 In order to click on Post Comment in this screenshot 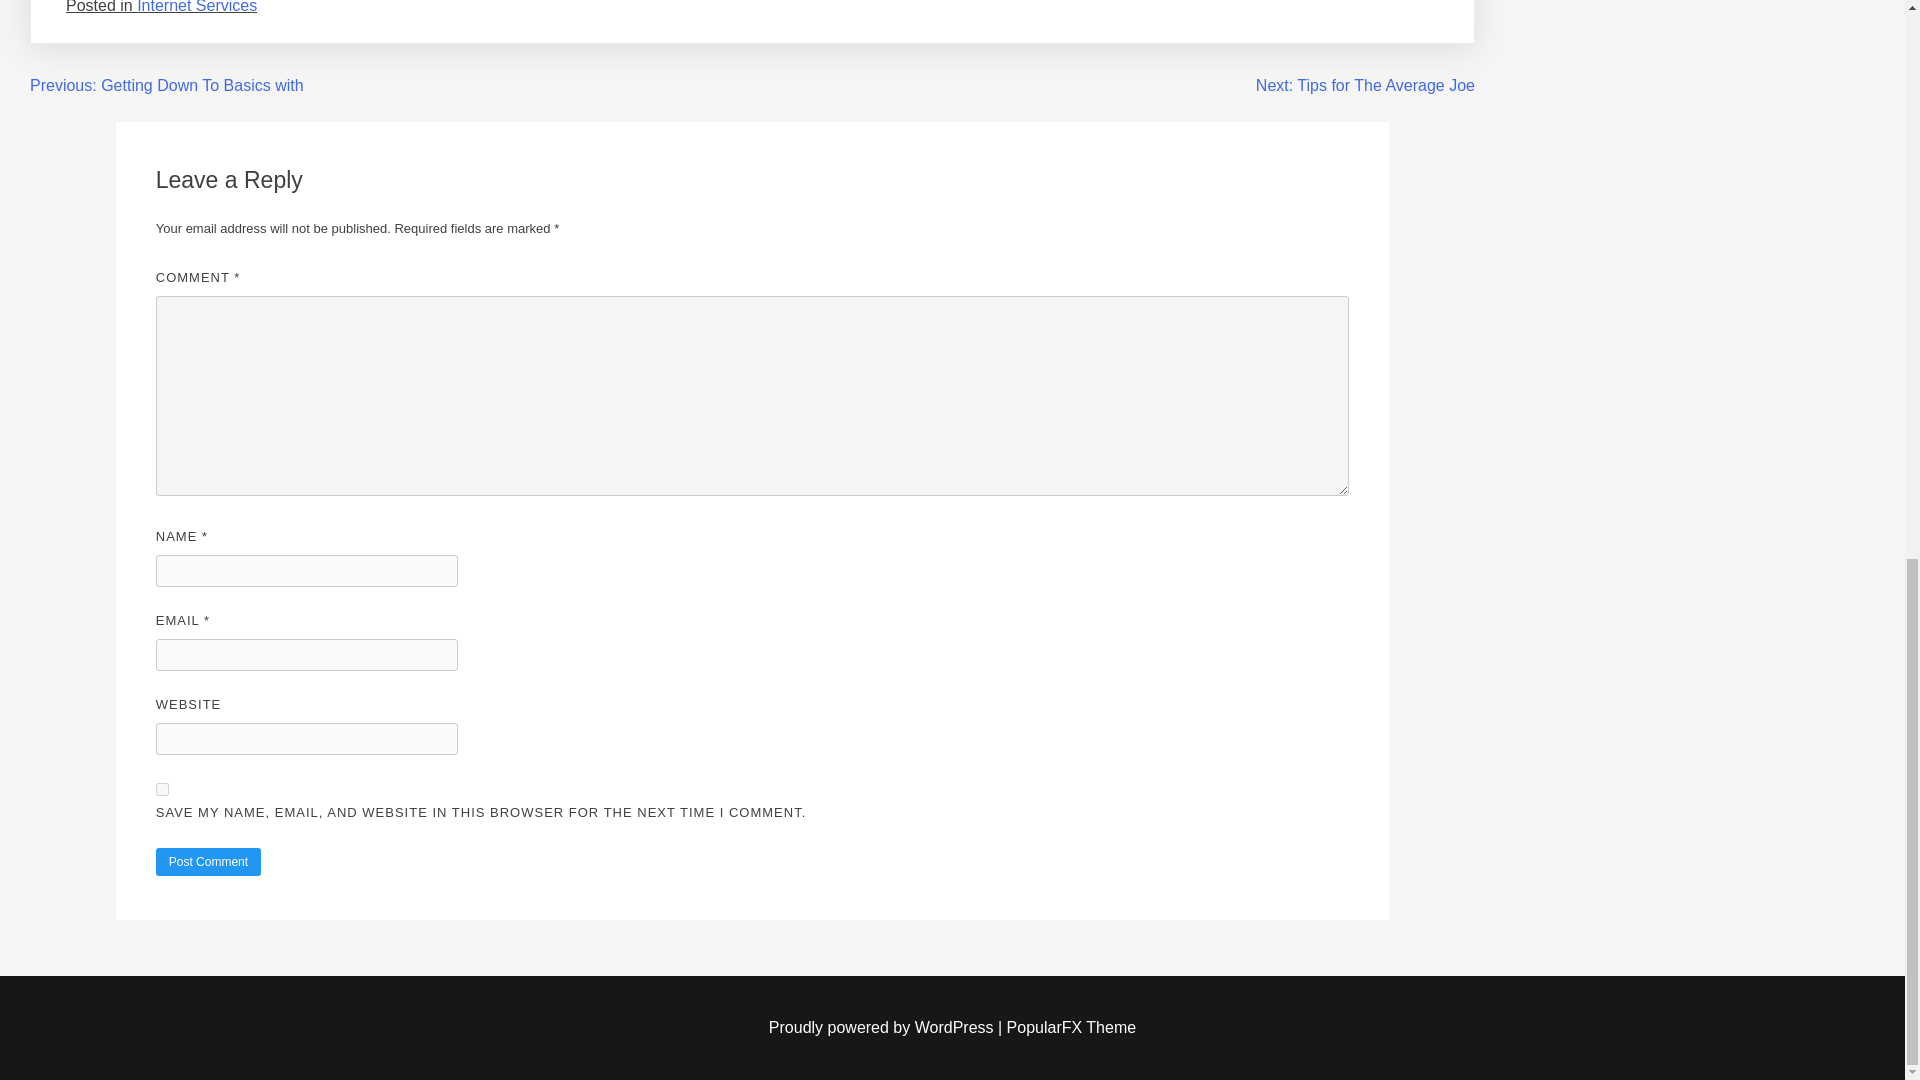, I will do `click(208, 861)`.